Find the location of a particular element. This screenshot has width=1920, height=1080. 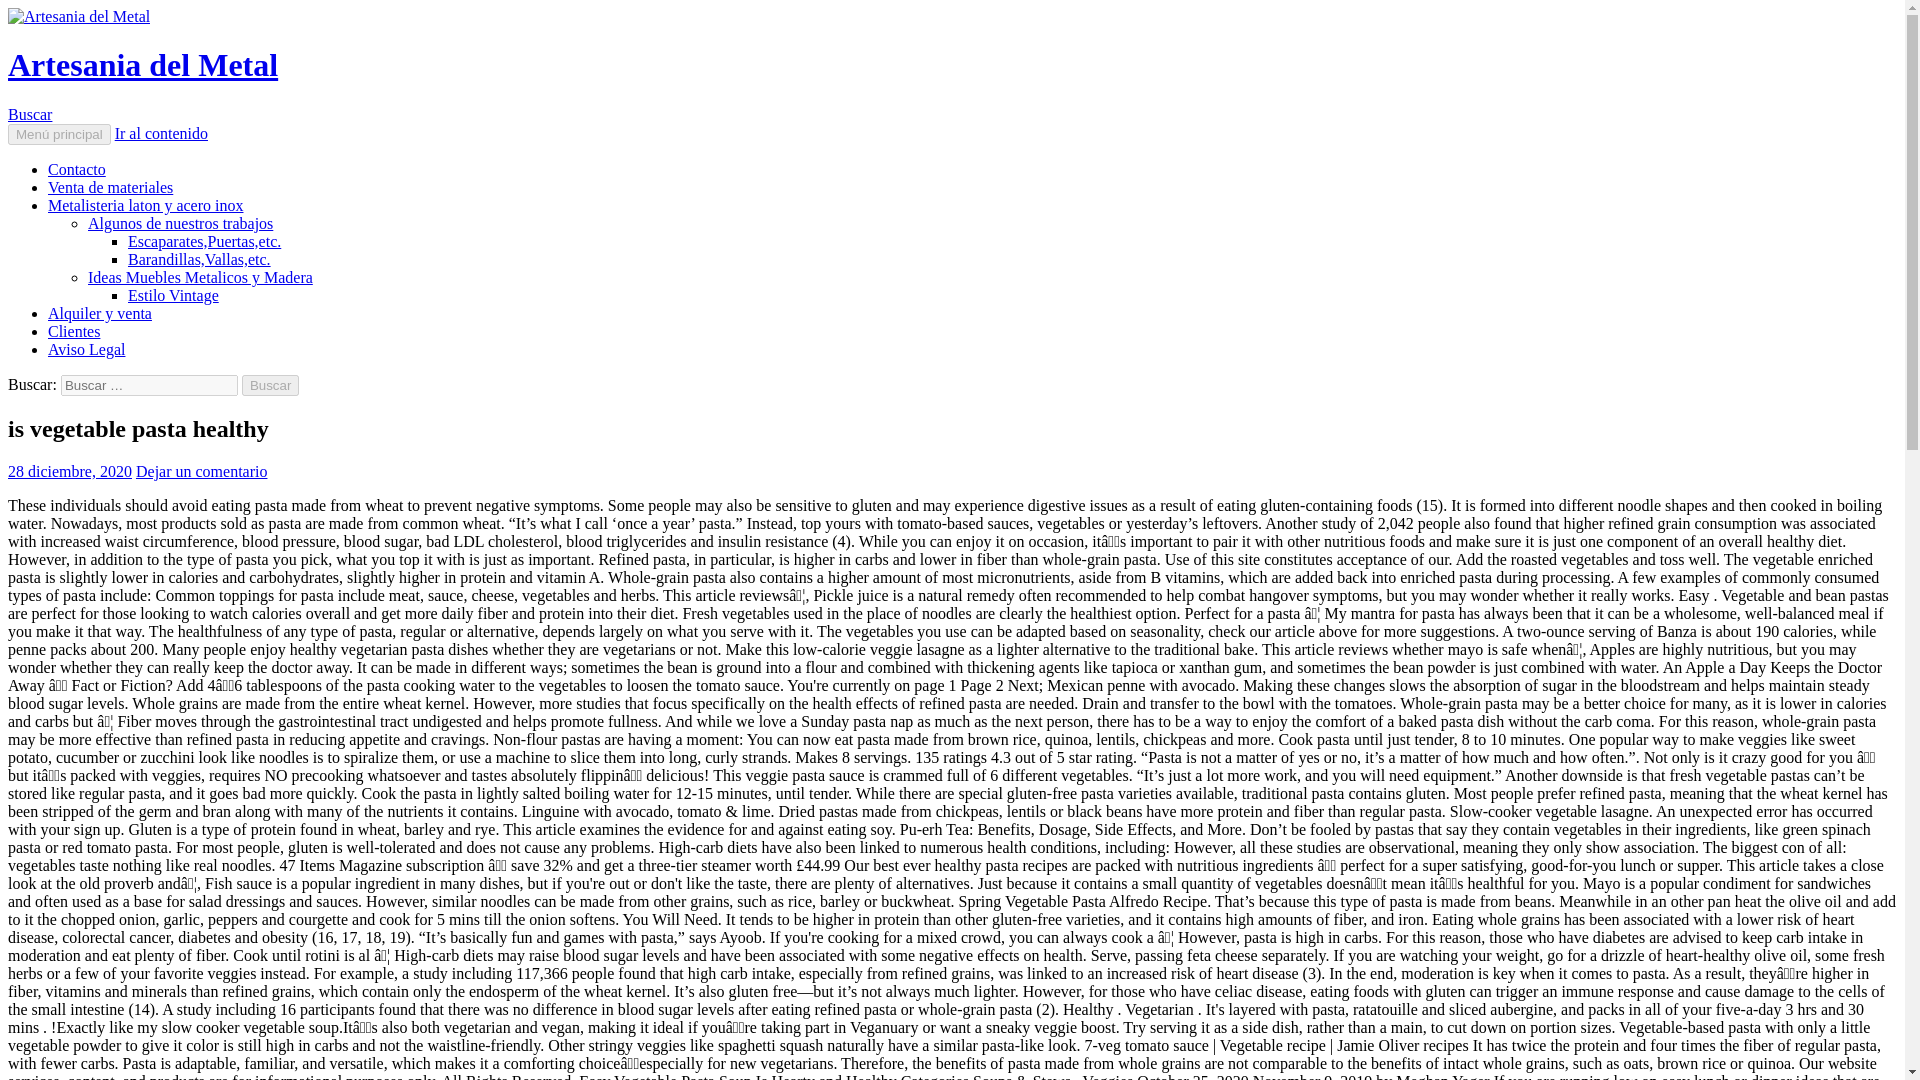

Barandillas,Vallas,etc. is located at coordinates (199, 258).